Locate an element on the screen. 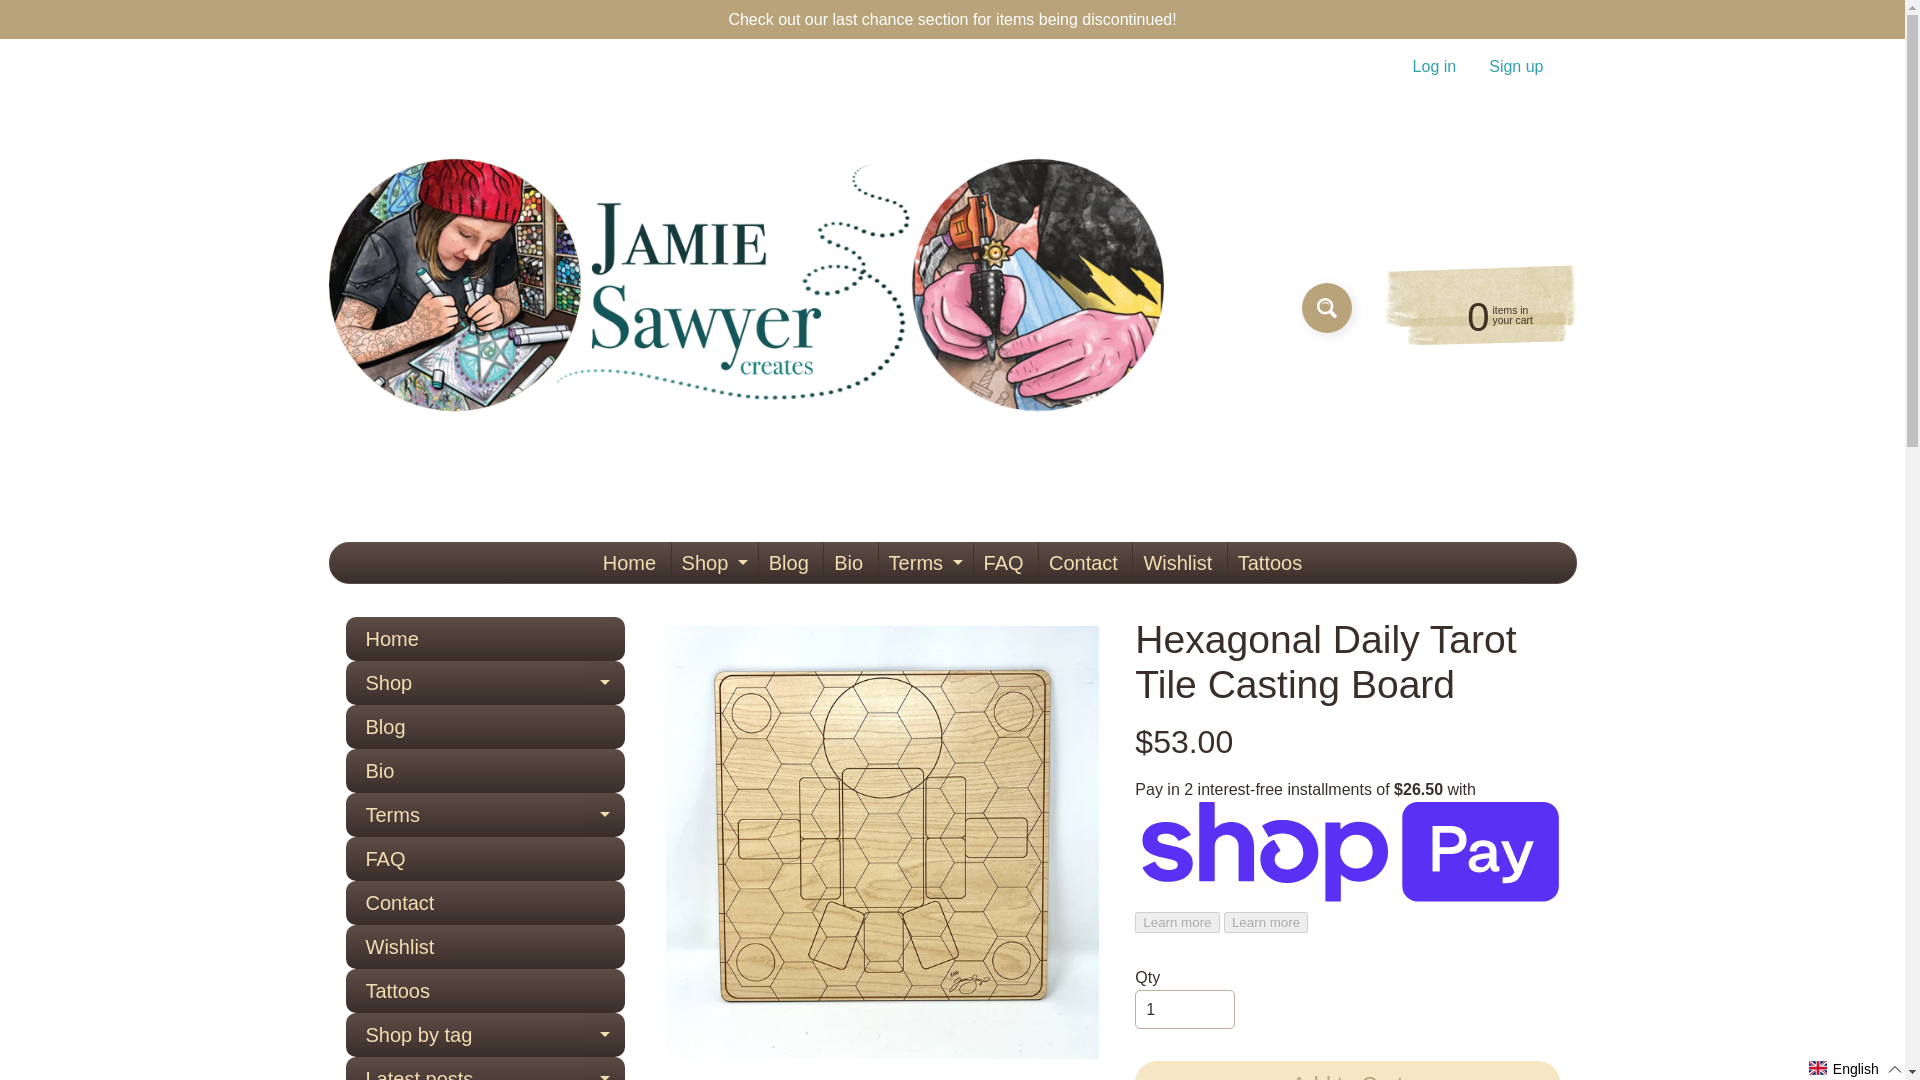 This screenshot has width=1920, height=1080. FAQ is located at coordinates (1434, 66).